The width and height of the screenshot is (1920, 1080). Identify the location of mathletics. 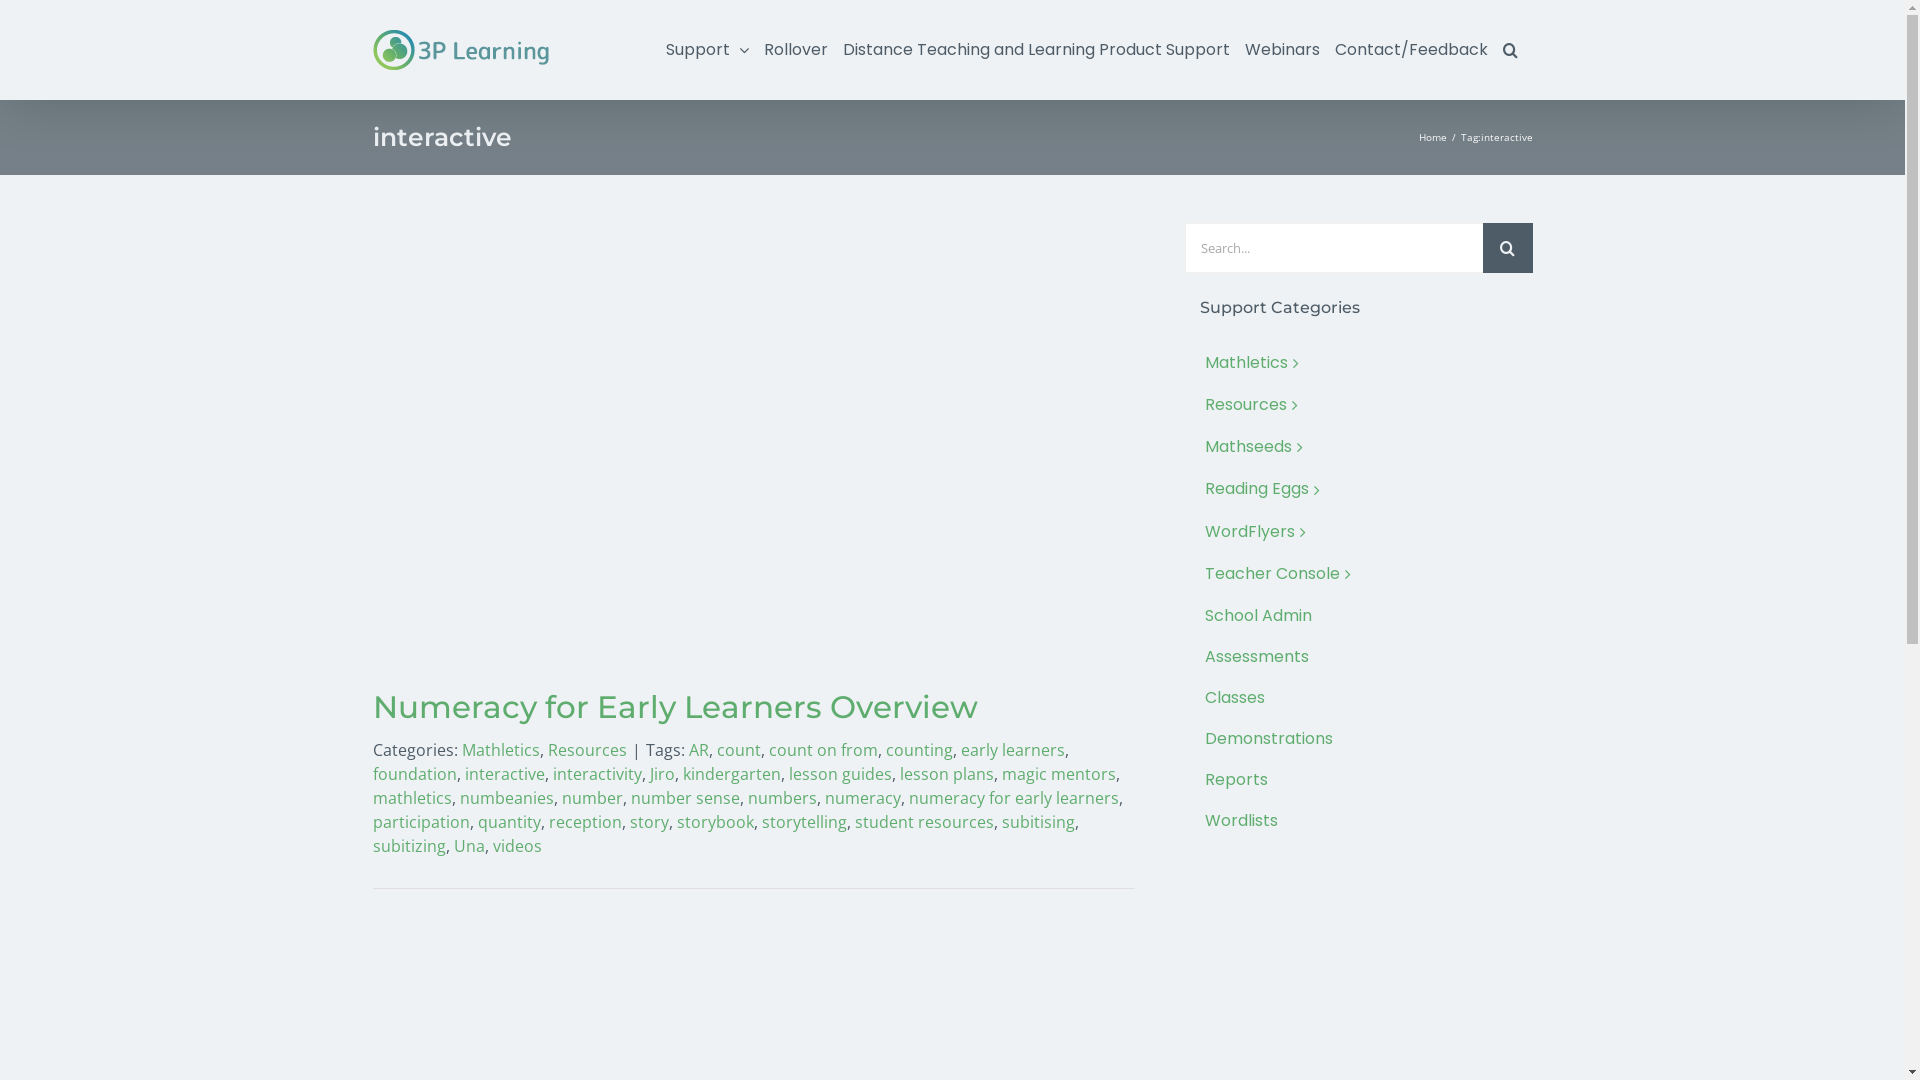
(412, 798).